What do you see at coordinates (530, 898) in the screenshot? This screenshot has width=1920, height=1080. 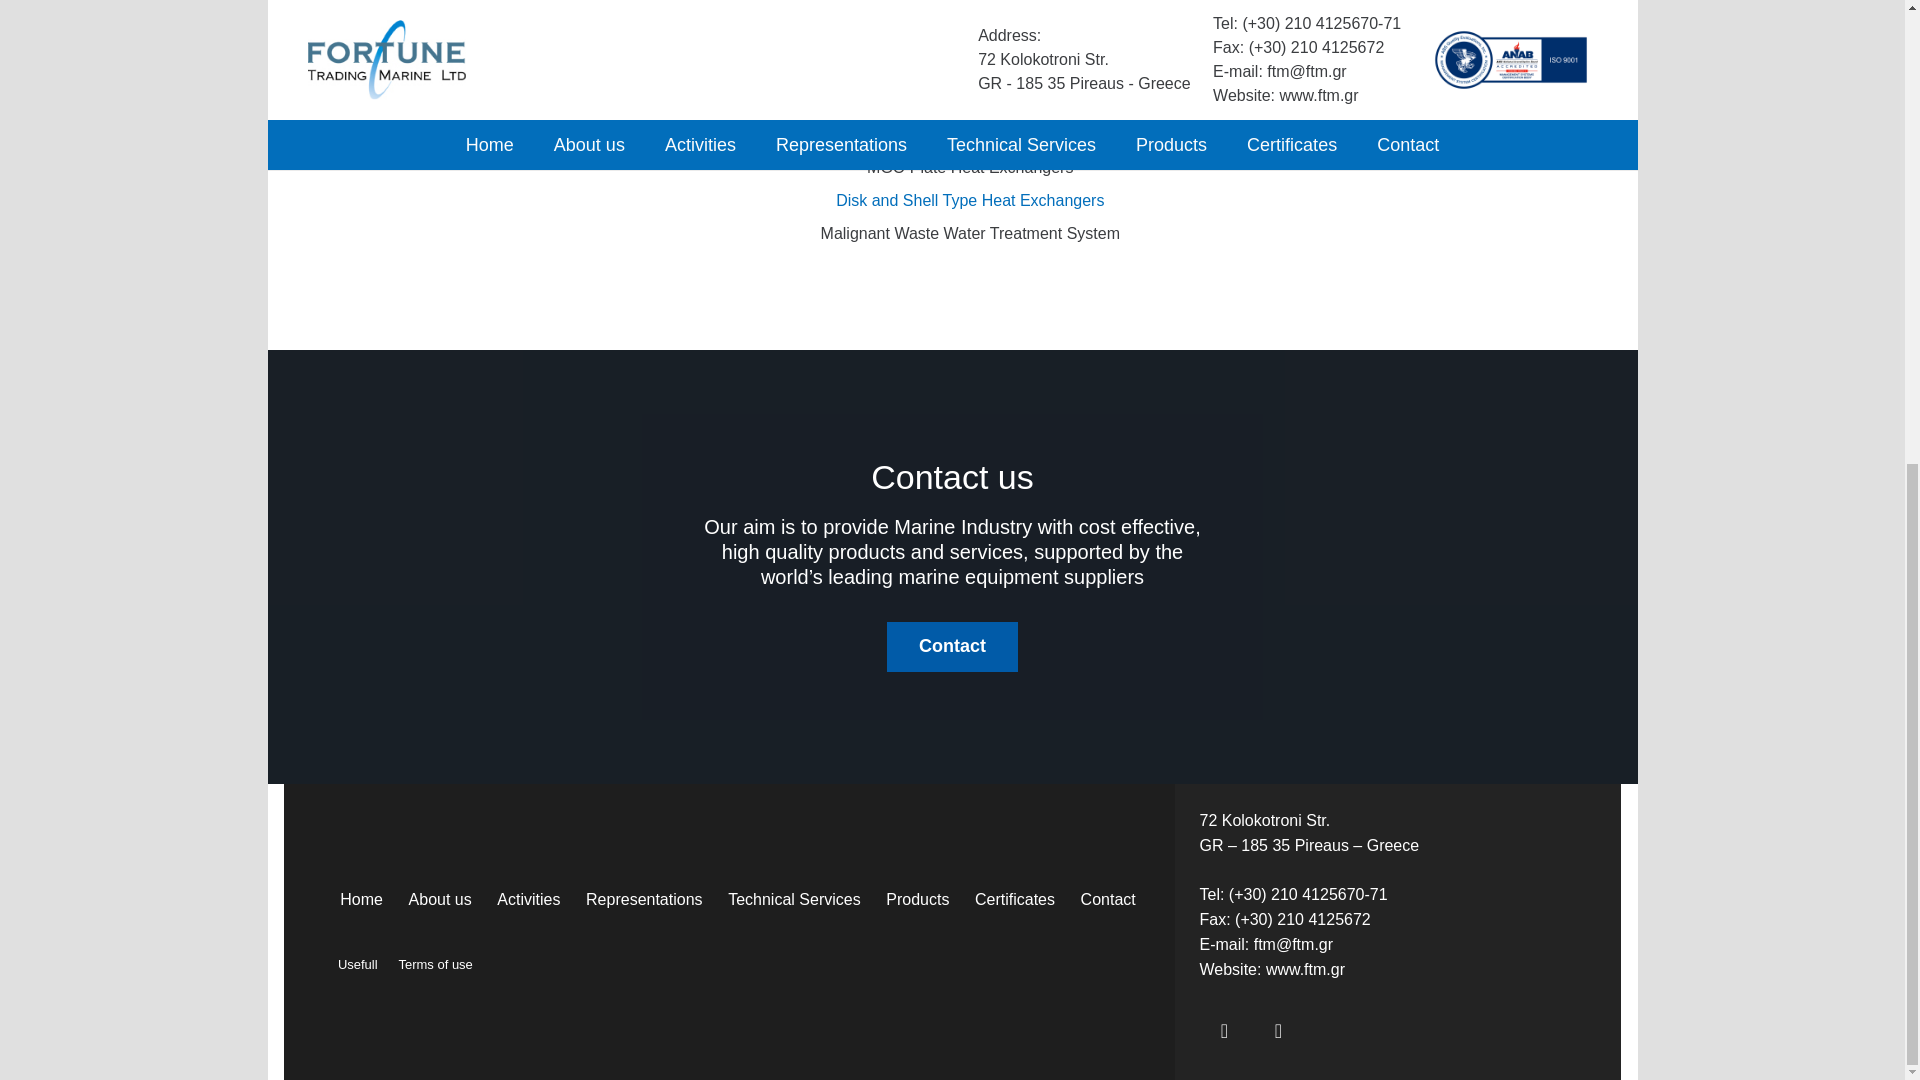 I see `Activities` at bounding box center [530, 898].